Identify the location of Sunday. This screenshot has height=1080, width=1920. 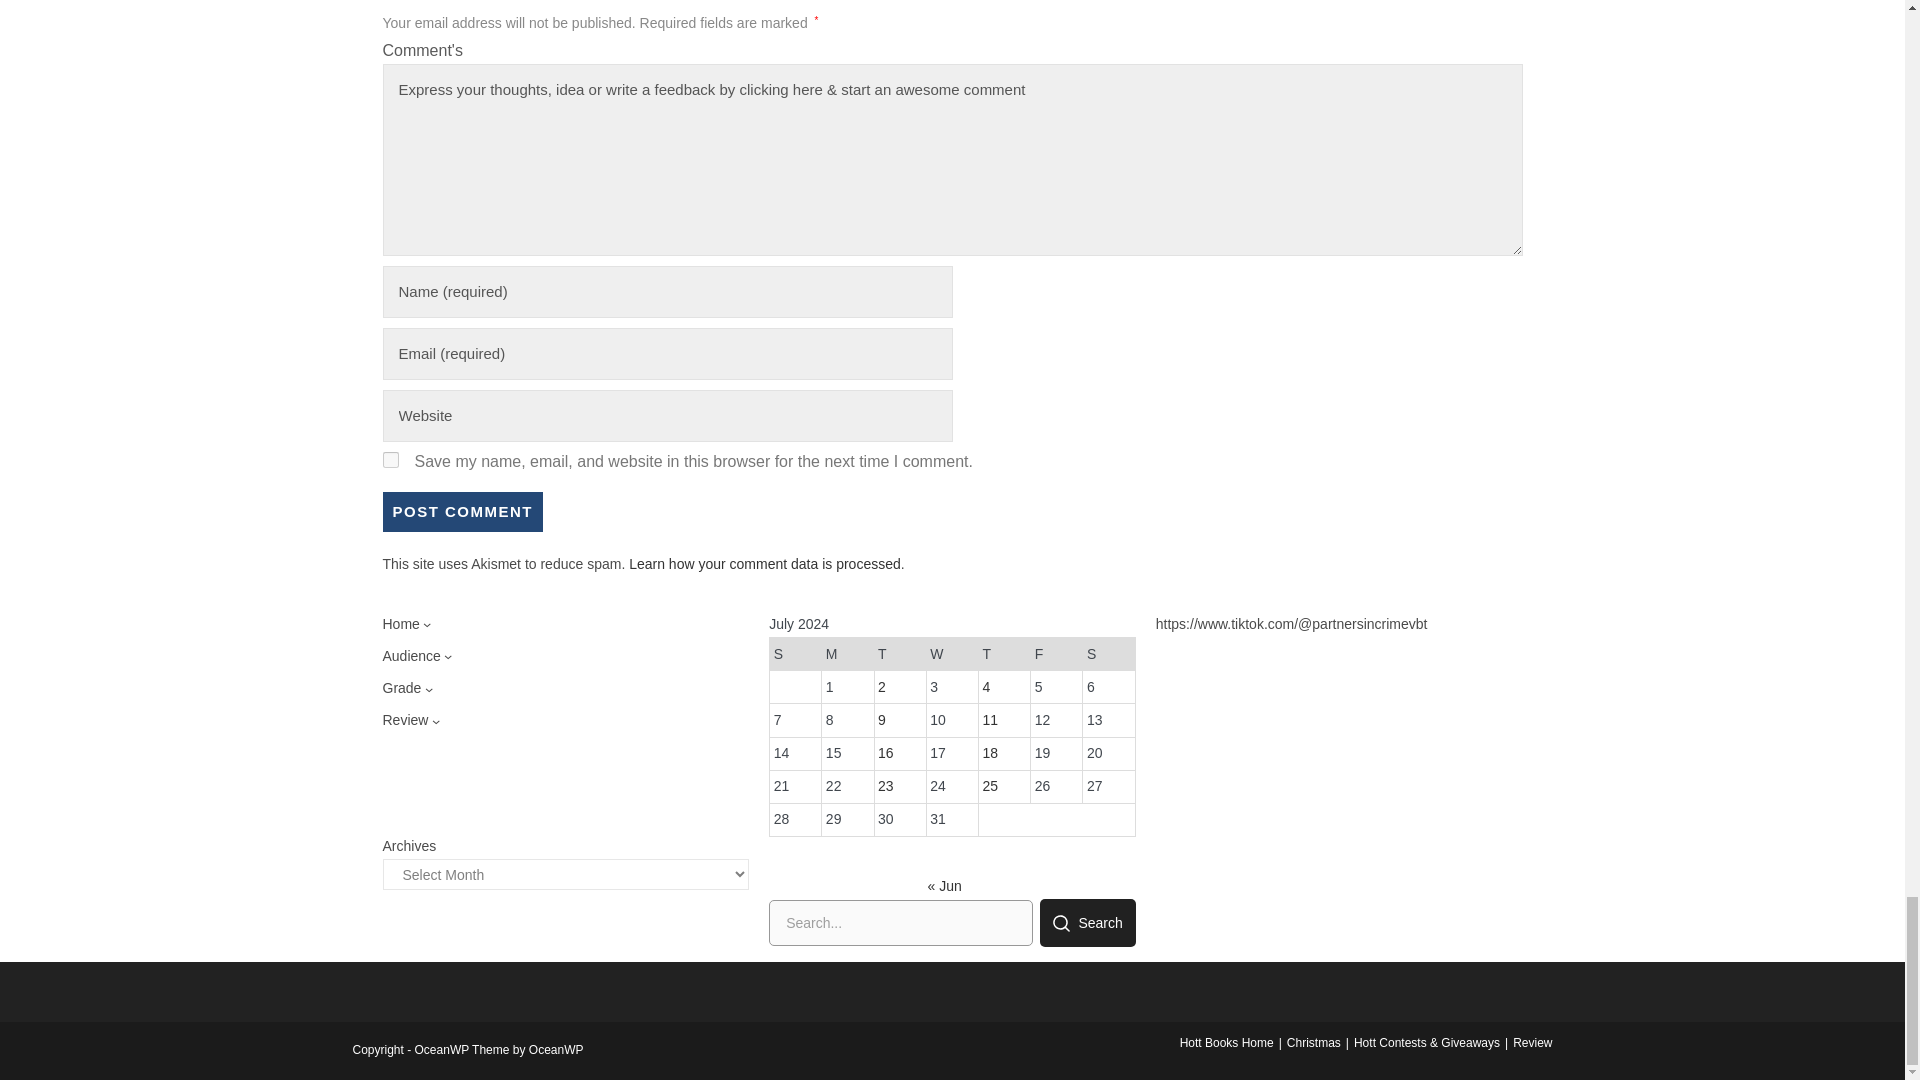
(795, 654).